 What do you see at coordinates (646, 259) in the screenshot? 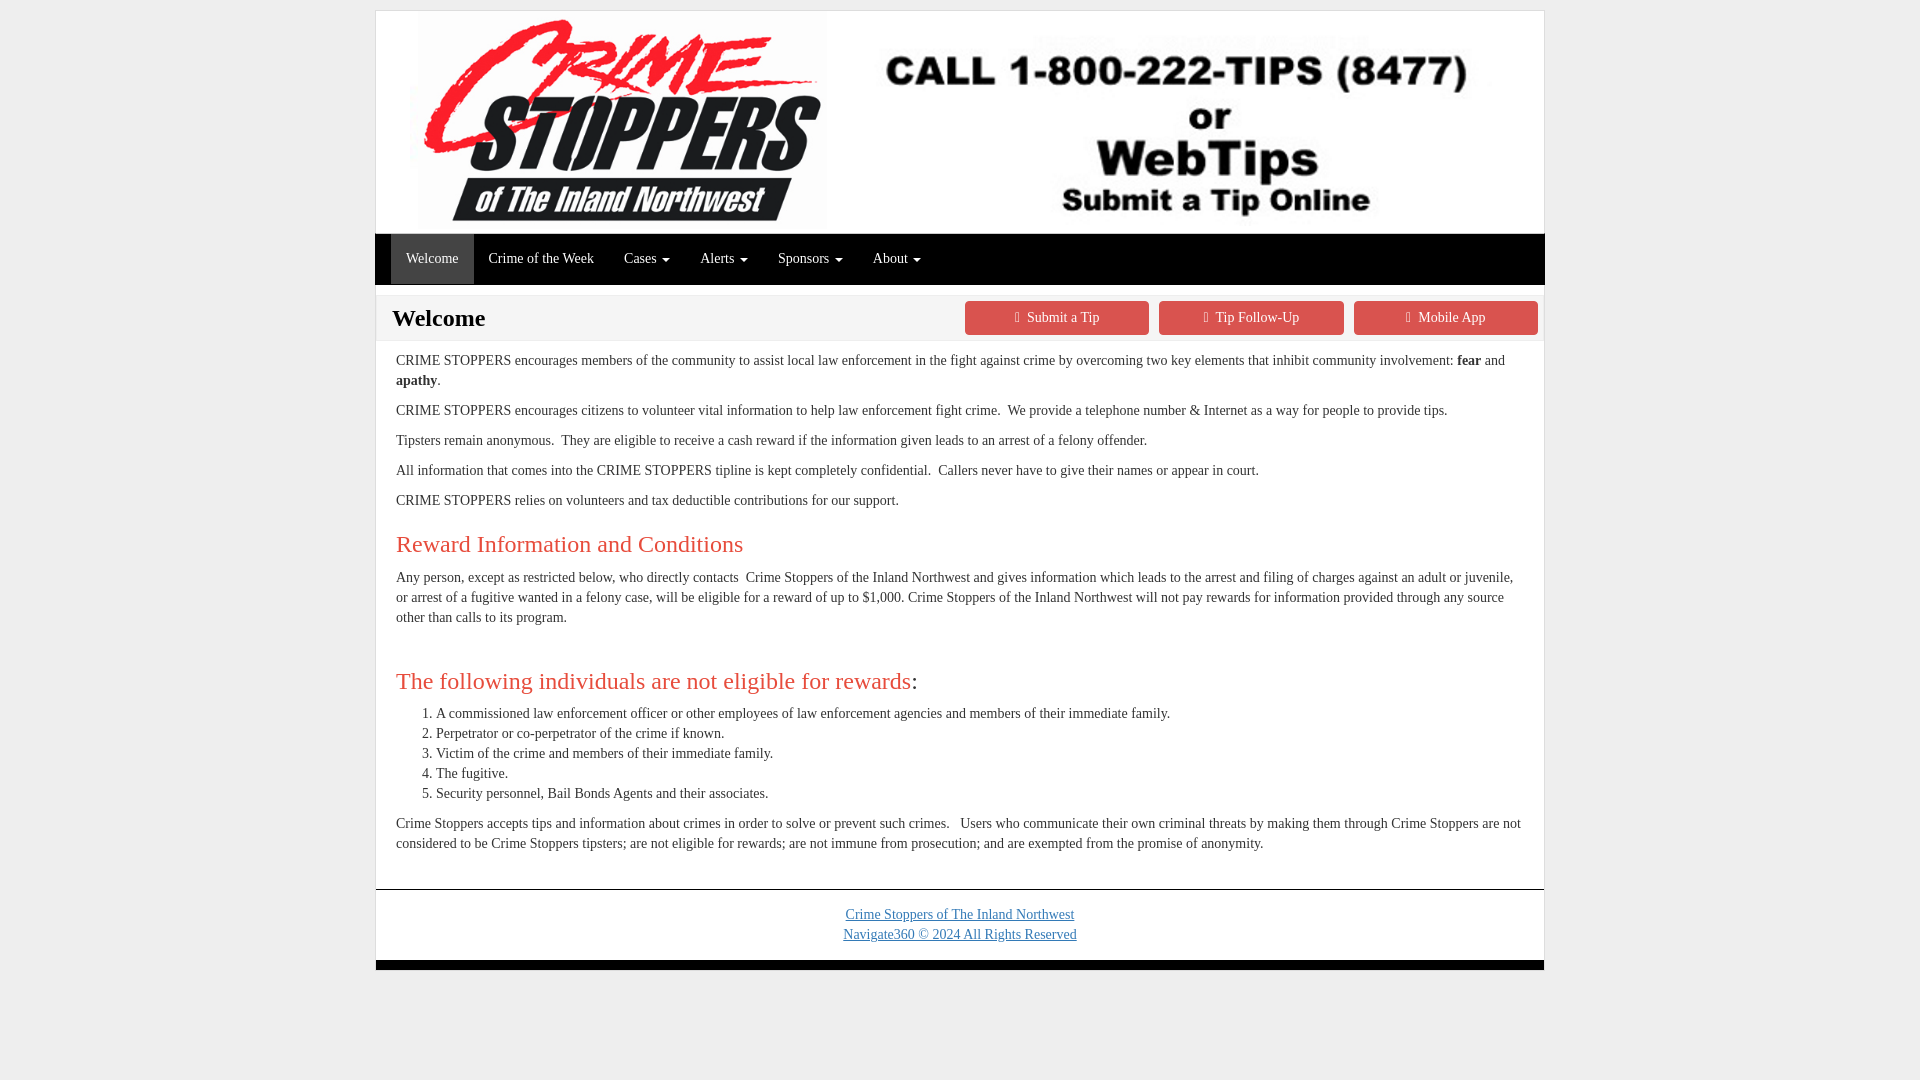
I see `Cases` at bounding box center [646, 259].